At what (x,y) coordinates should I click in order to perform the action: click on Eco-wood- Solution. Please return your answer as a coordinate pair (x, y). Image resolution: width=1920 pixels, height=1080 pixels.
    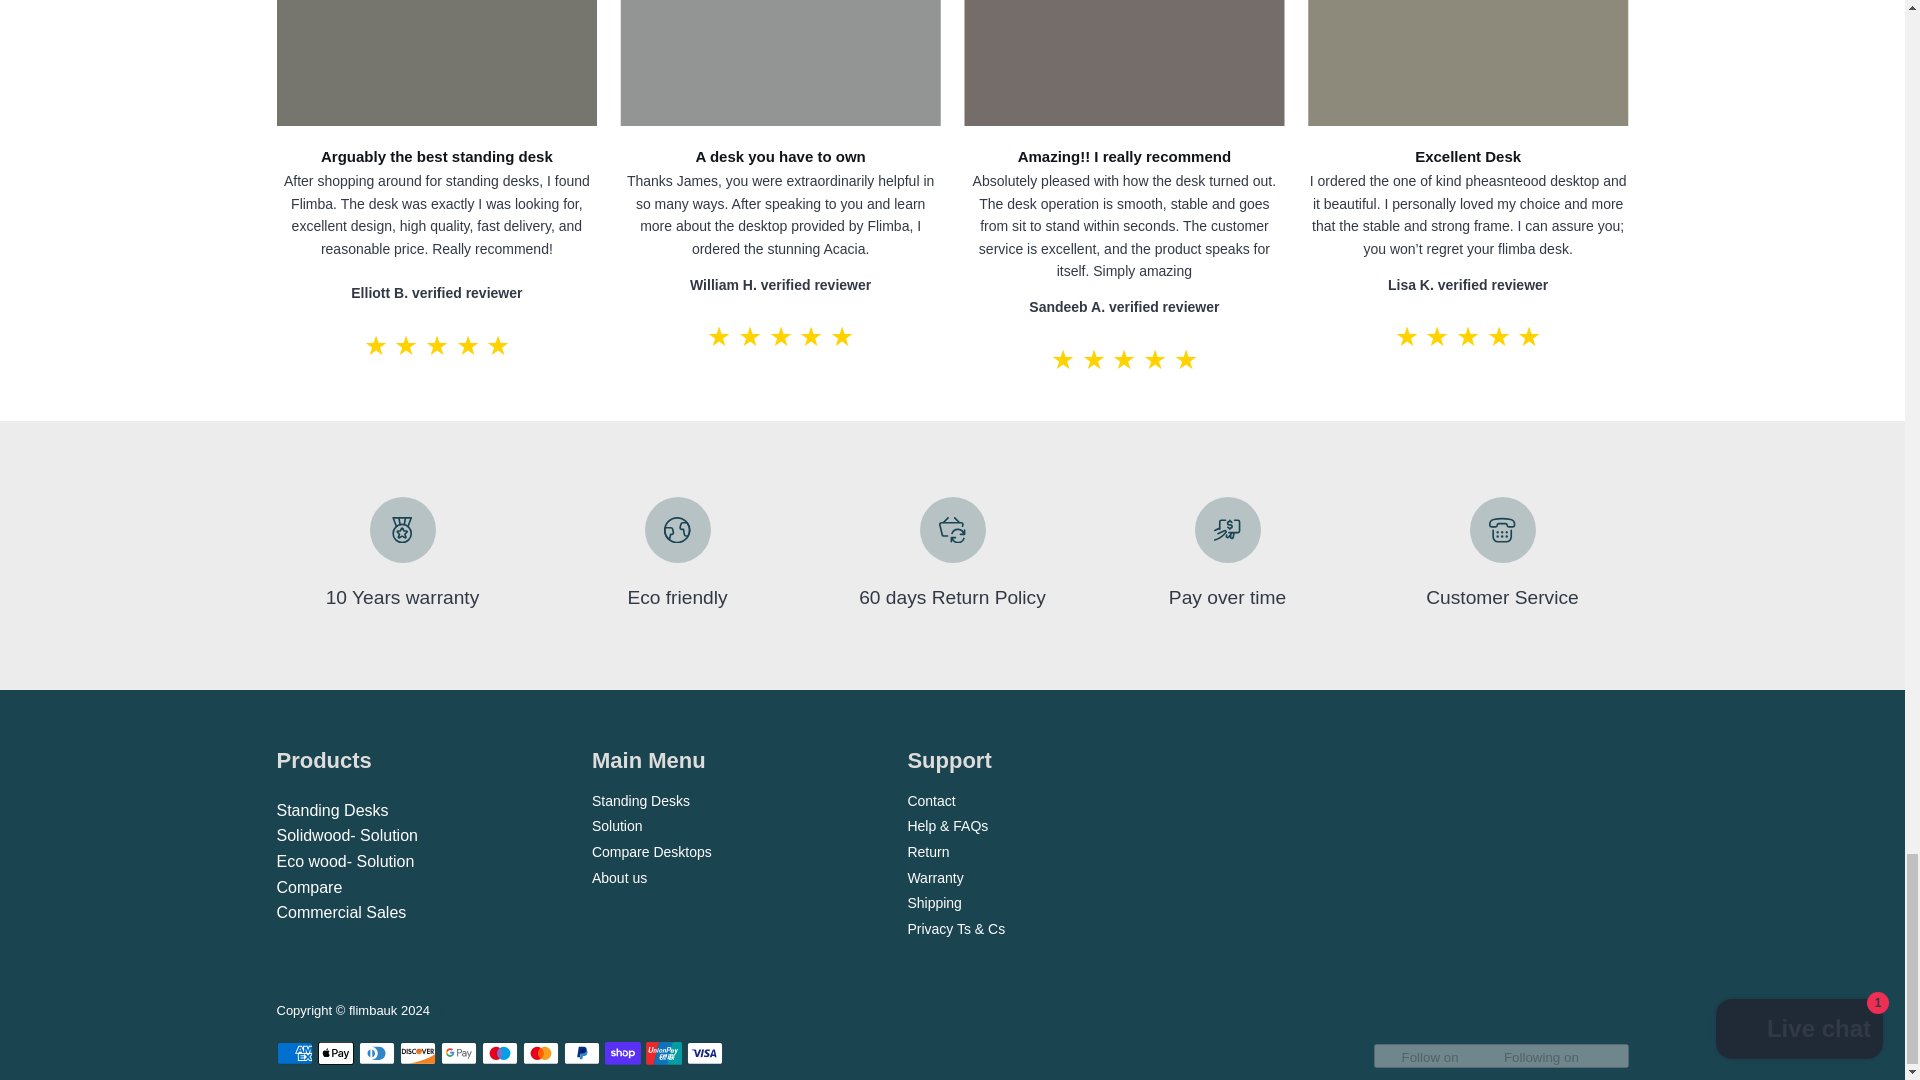
    Looking at the image, I should click on (345, 862).